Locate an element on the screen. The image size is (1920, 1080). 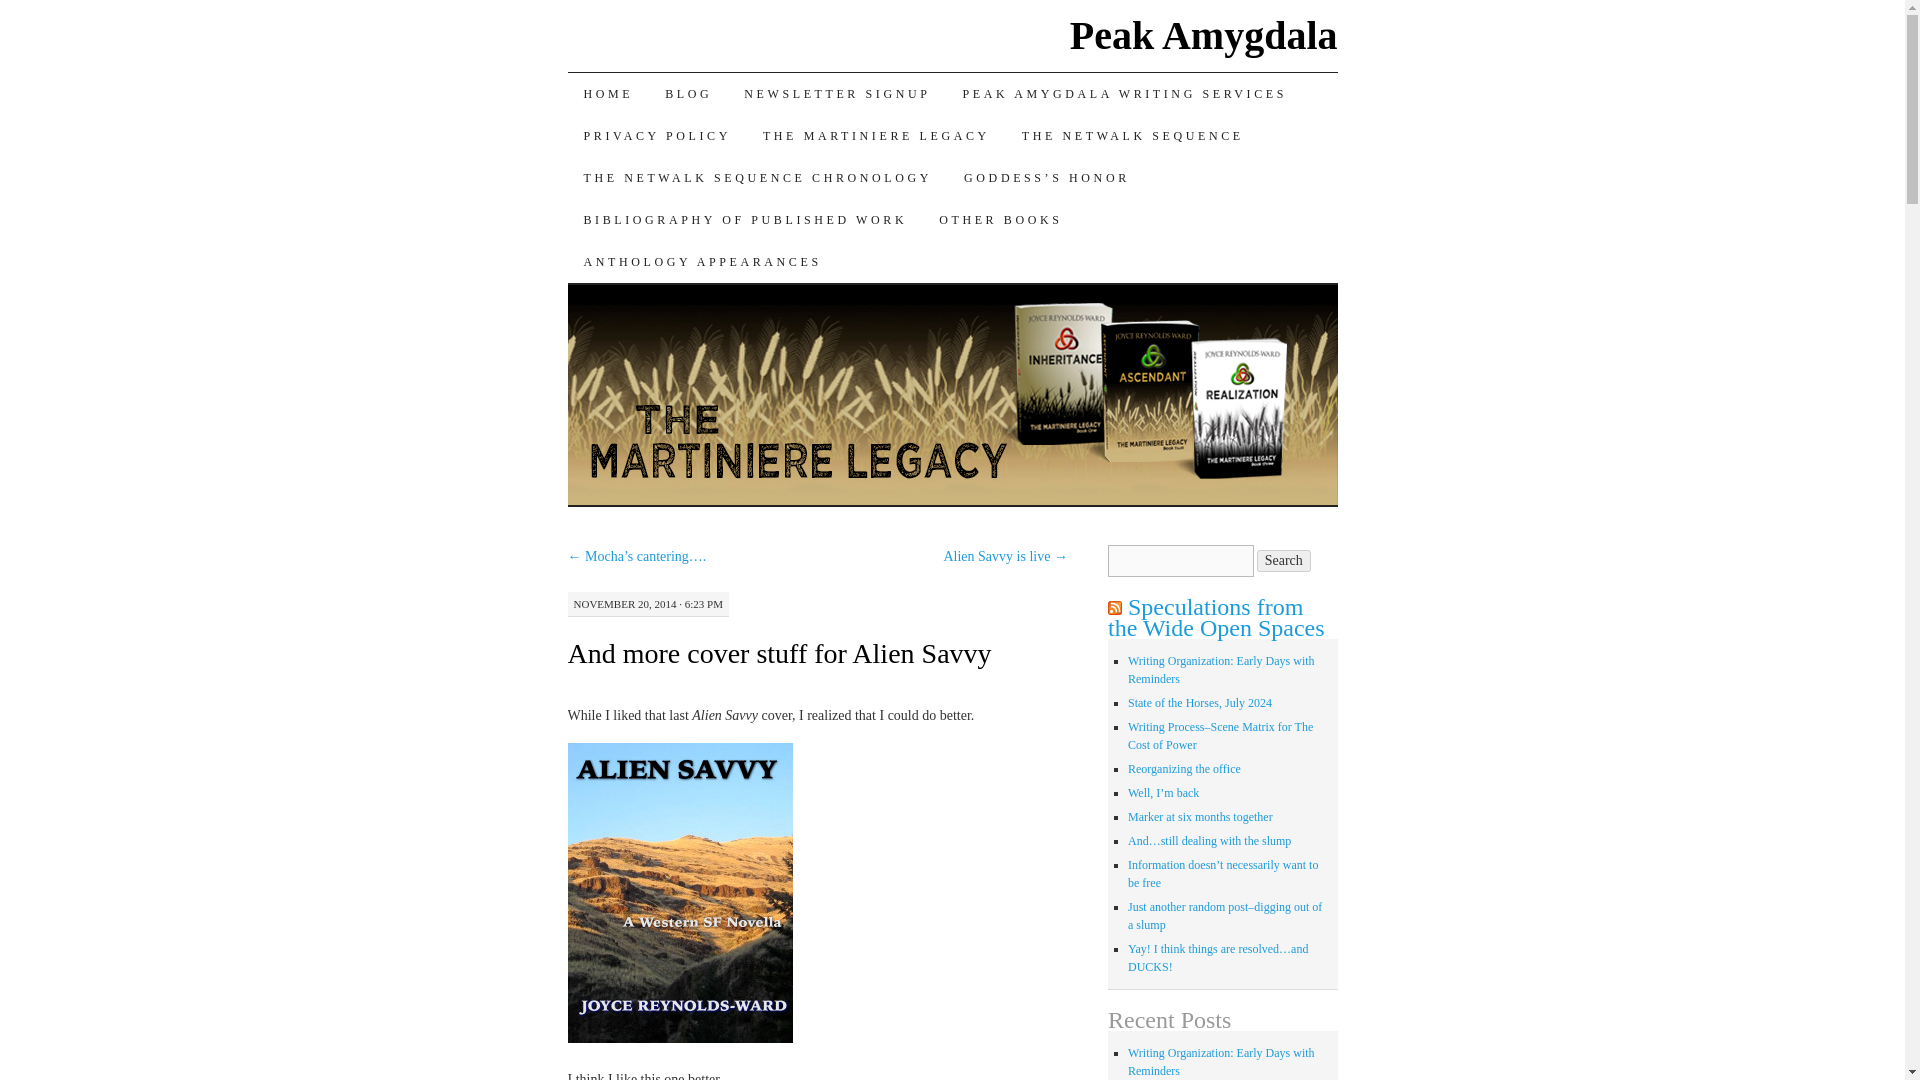
PRIVACY POLICY is located at coordinates (657, 135).